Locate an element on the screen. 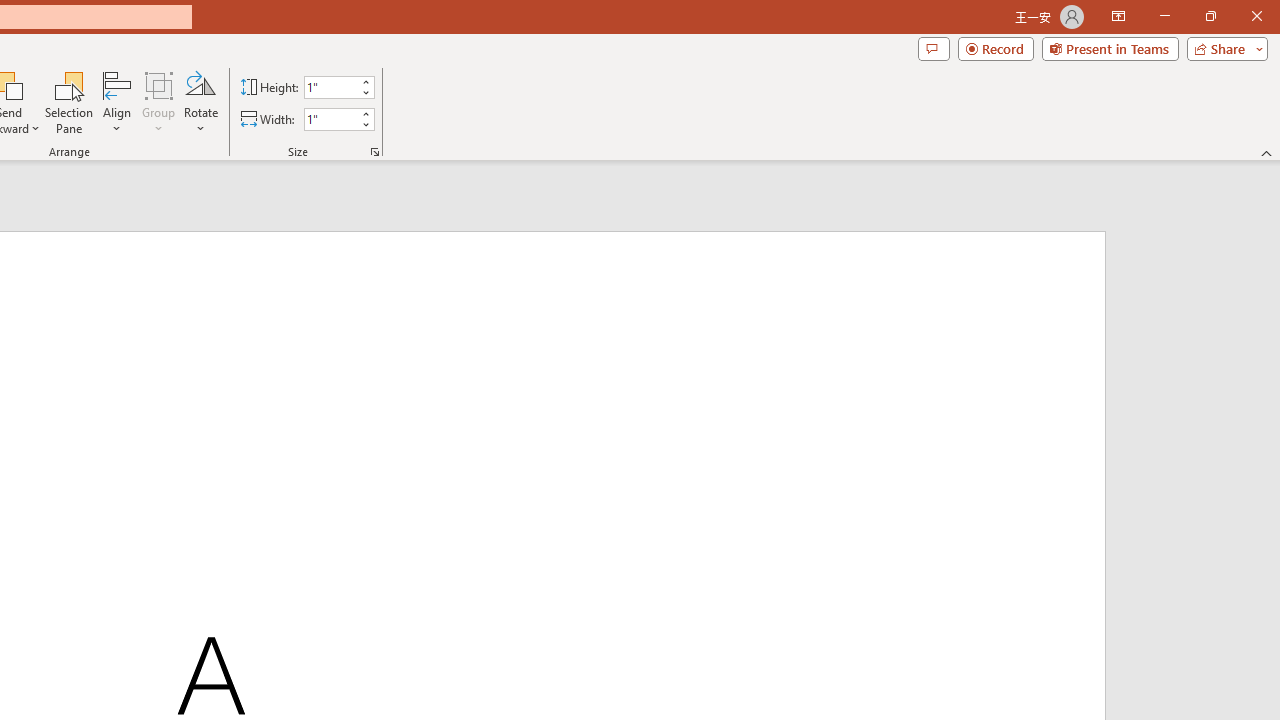 This screenshot has width=1280, height=720. Align is located at coordinates (117, 102).